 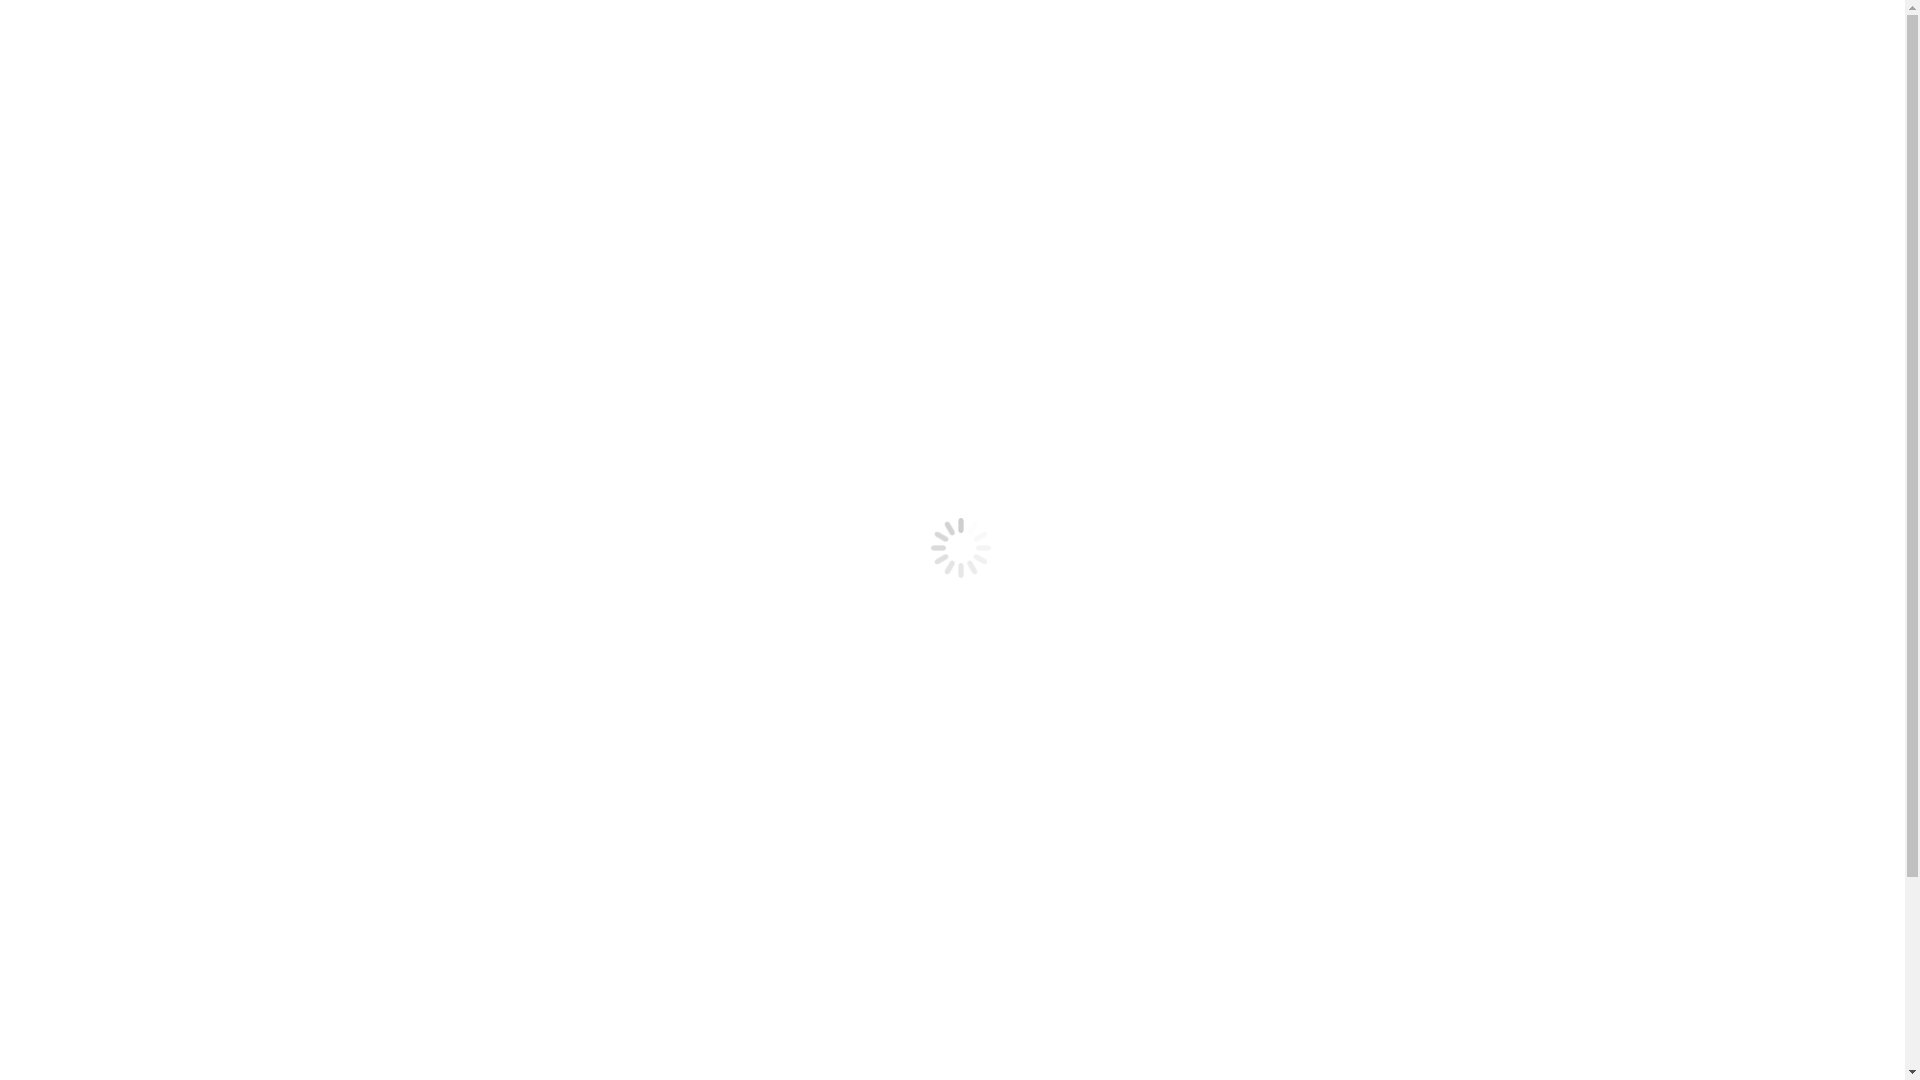 What do you see at coordinates (122, 454) in the screenshot?
I see `KAMPEN` at bounding box center [122, 454].